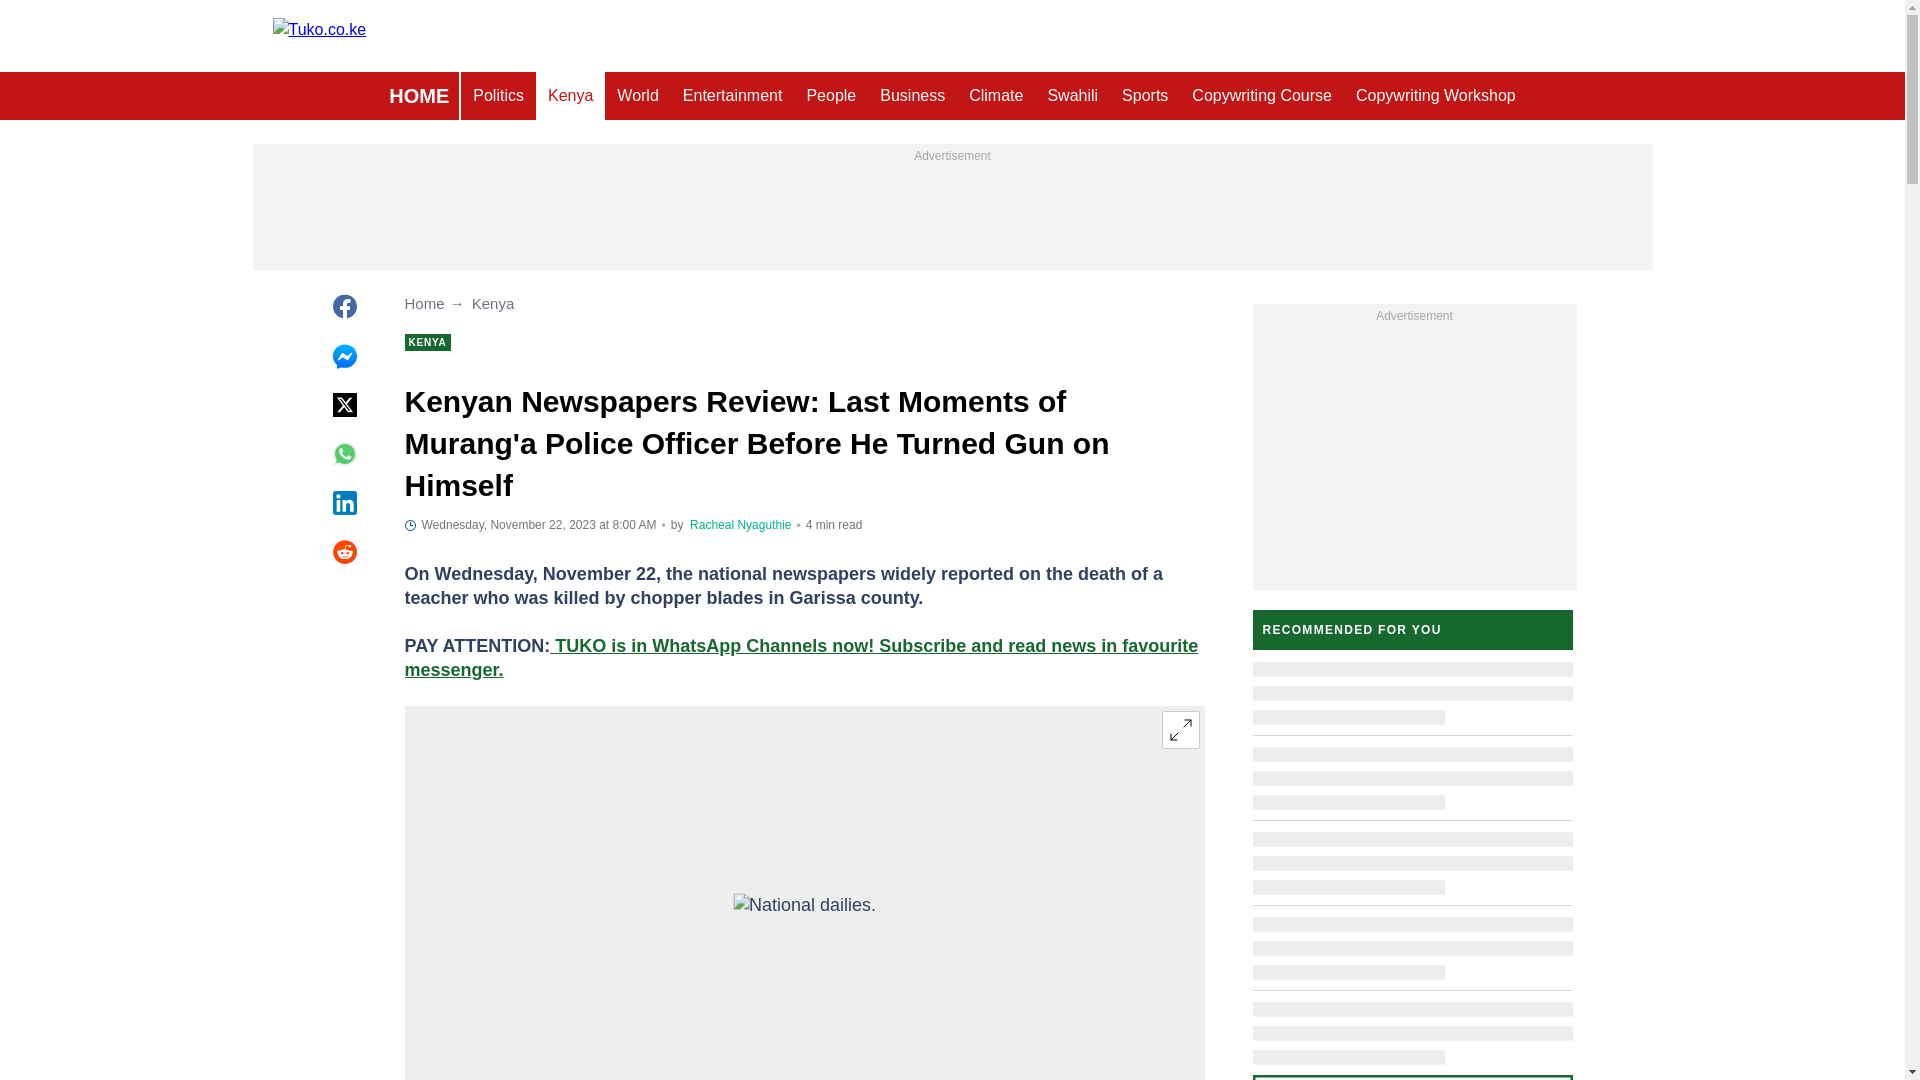  What do you see at coordinates (804, 930) in the screenshot?
I see `National dailies.` at bounding box center [804, 930].